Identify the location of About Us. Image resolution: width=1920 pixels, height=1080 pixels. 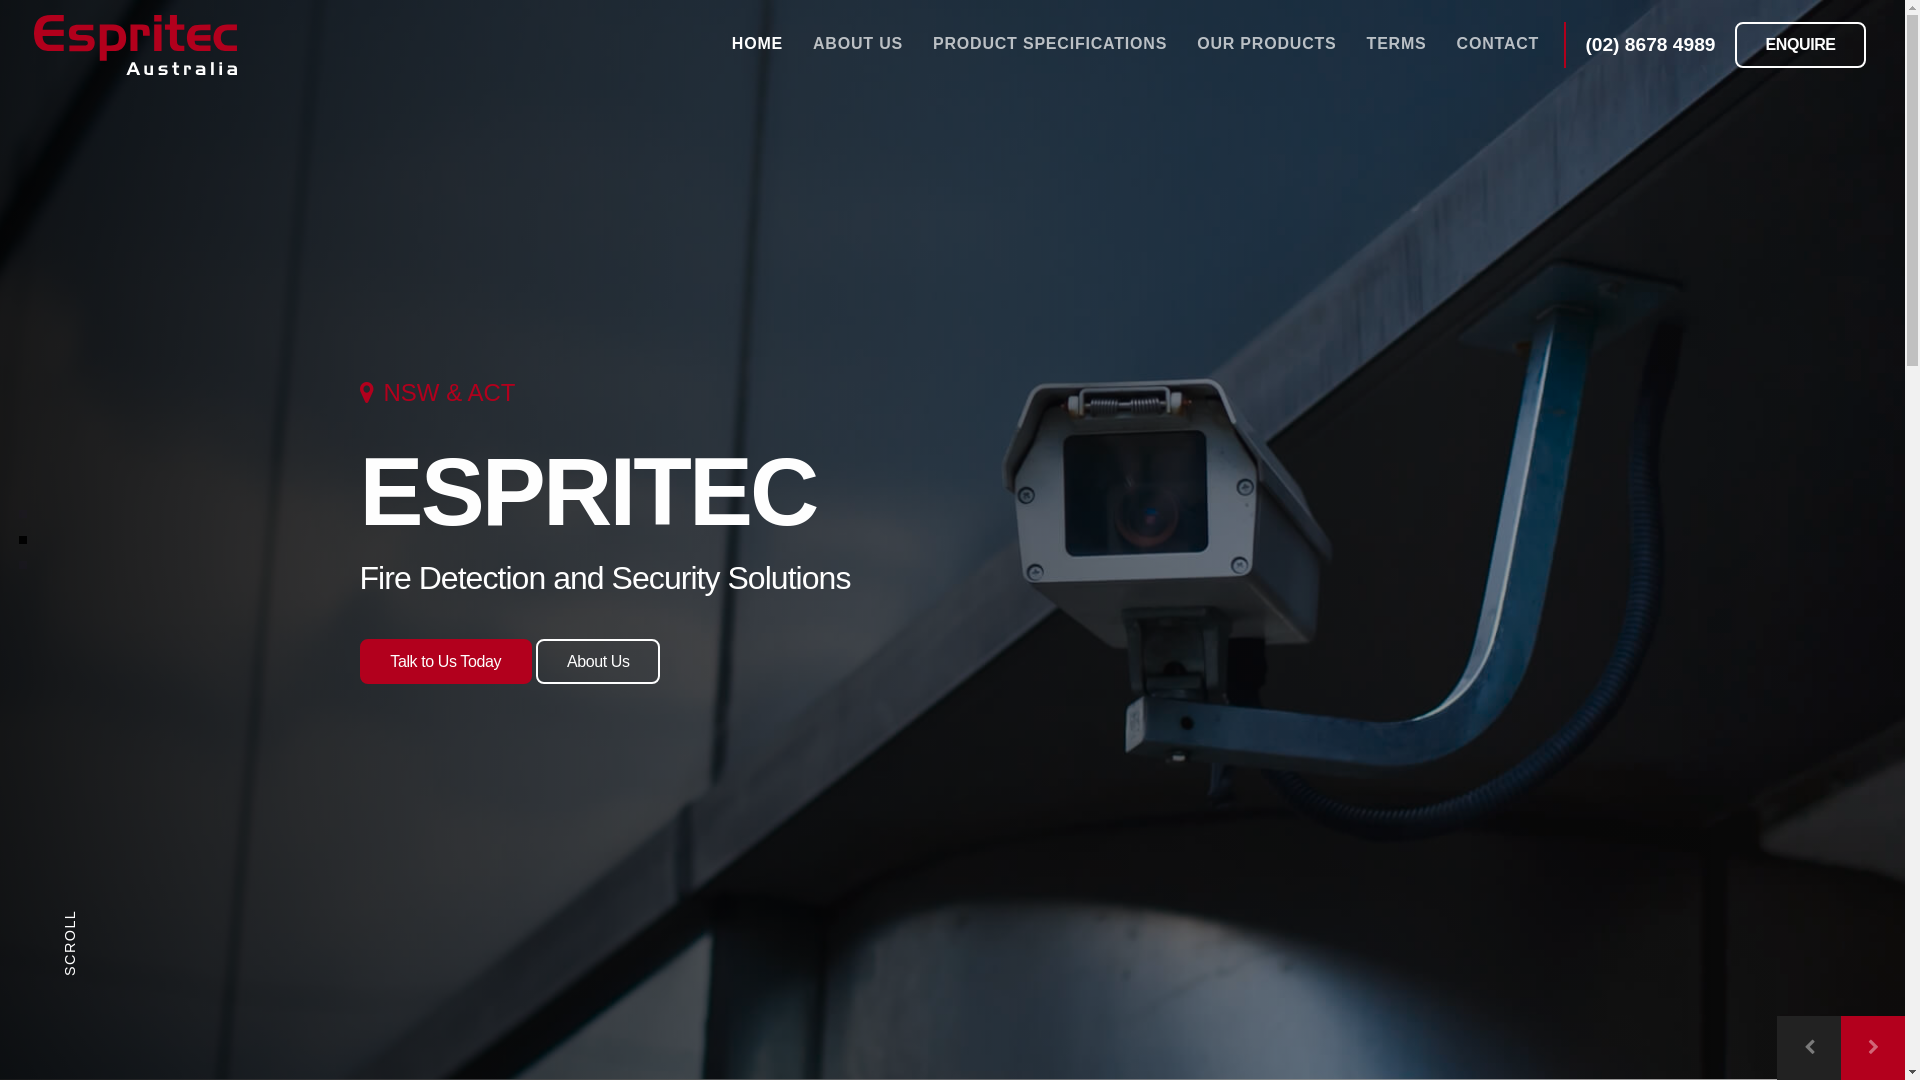
(598, 662).